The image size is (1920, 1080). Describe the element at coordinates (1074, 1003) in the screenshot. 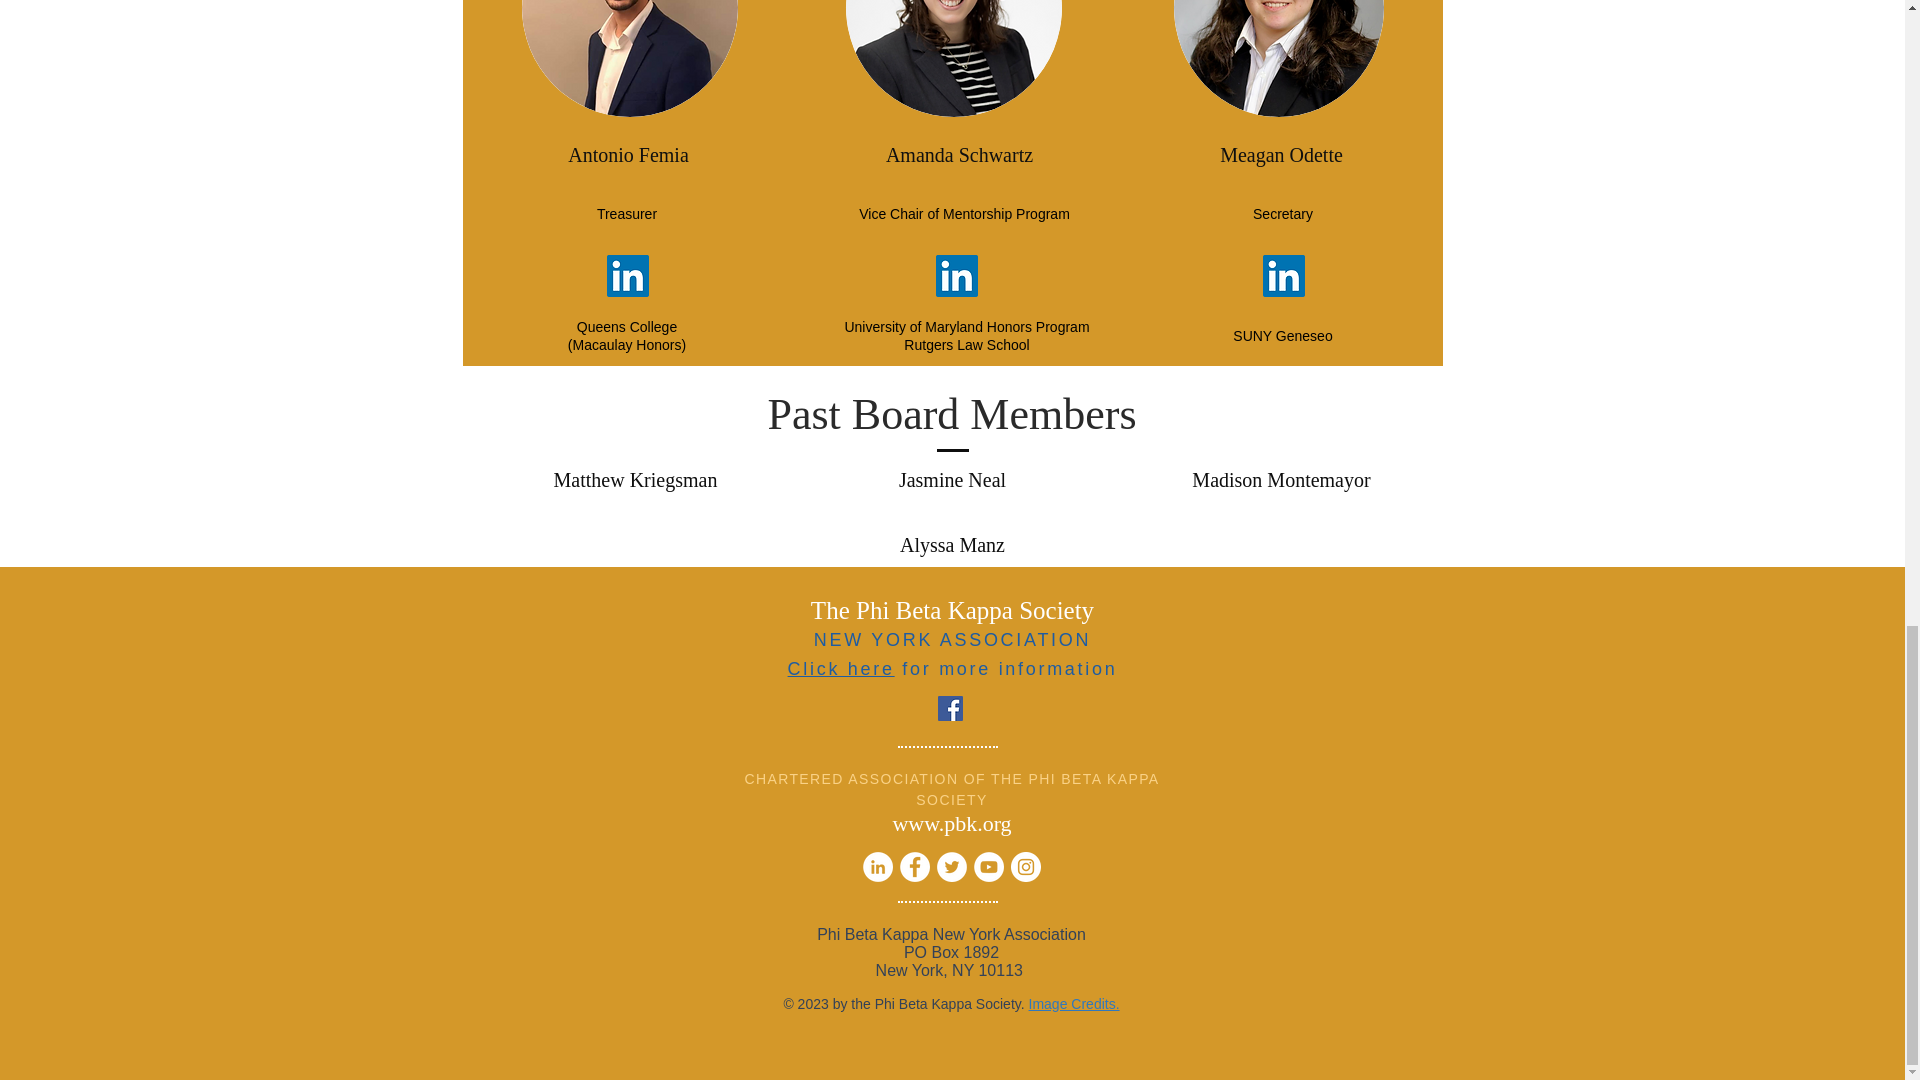

I see `Image Credits.` at that location.